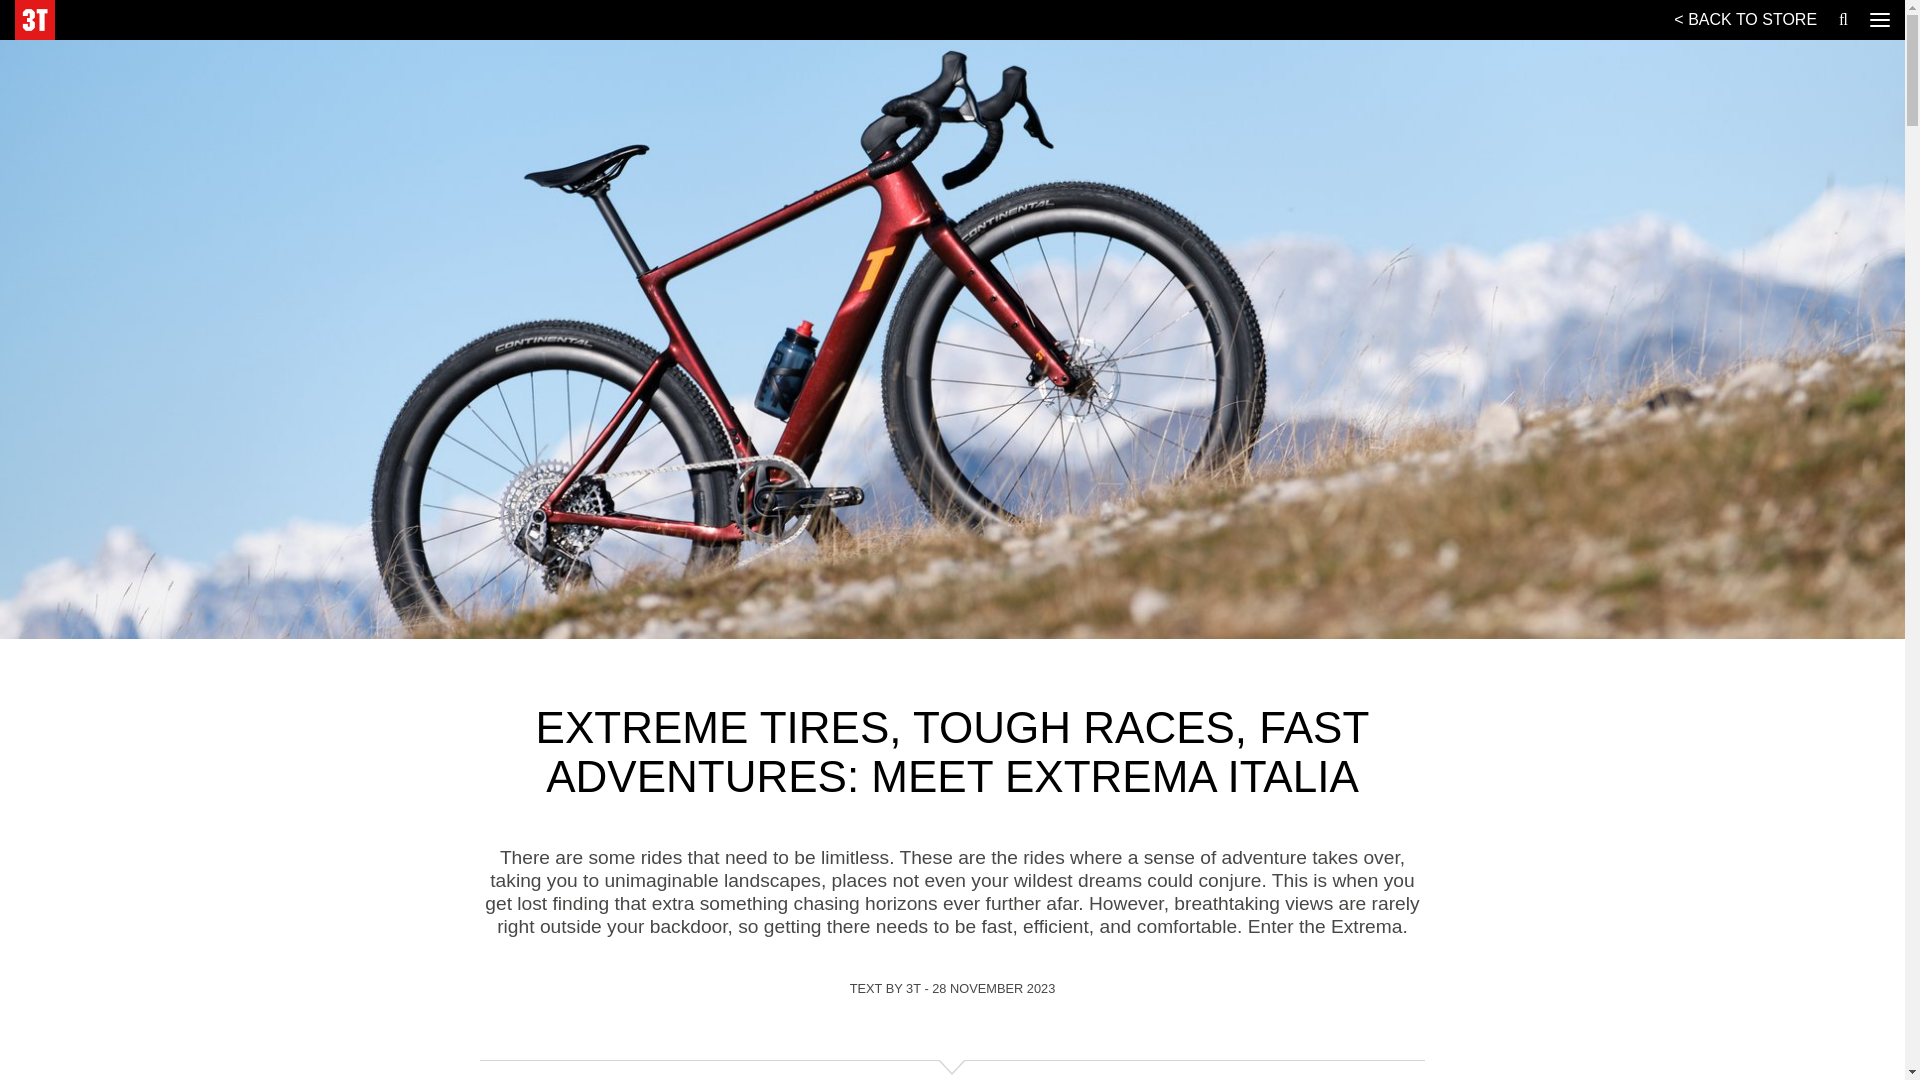 The width and height of the screenshot is (1920, 1080). Describe the element at coordinates (35, 20) in the screenshot. I see `3T Blog` at that location.